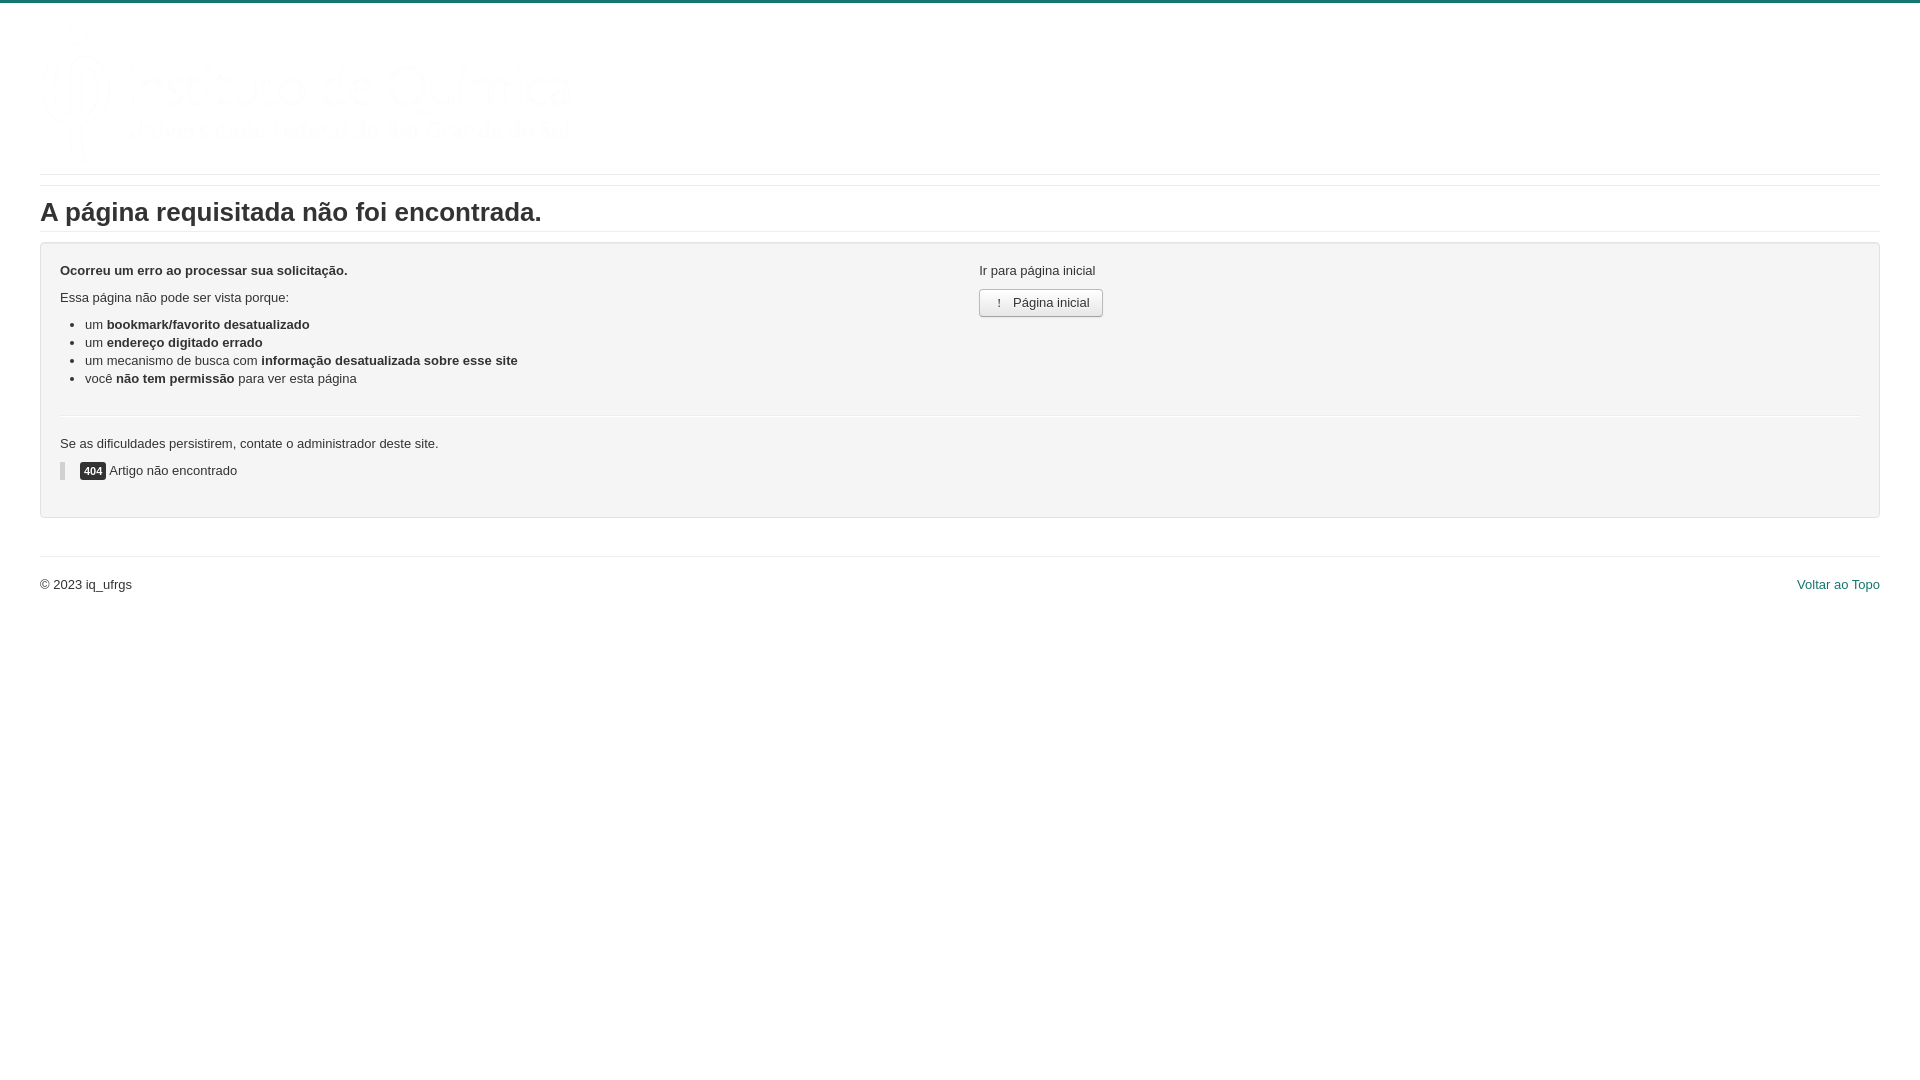 The width and height of the screenshot is (1920, 1080). Describe the element at coordinates (1838, 584) in the screenshot. I see `Voltar ao Topo` at that location.